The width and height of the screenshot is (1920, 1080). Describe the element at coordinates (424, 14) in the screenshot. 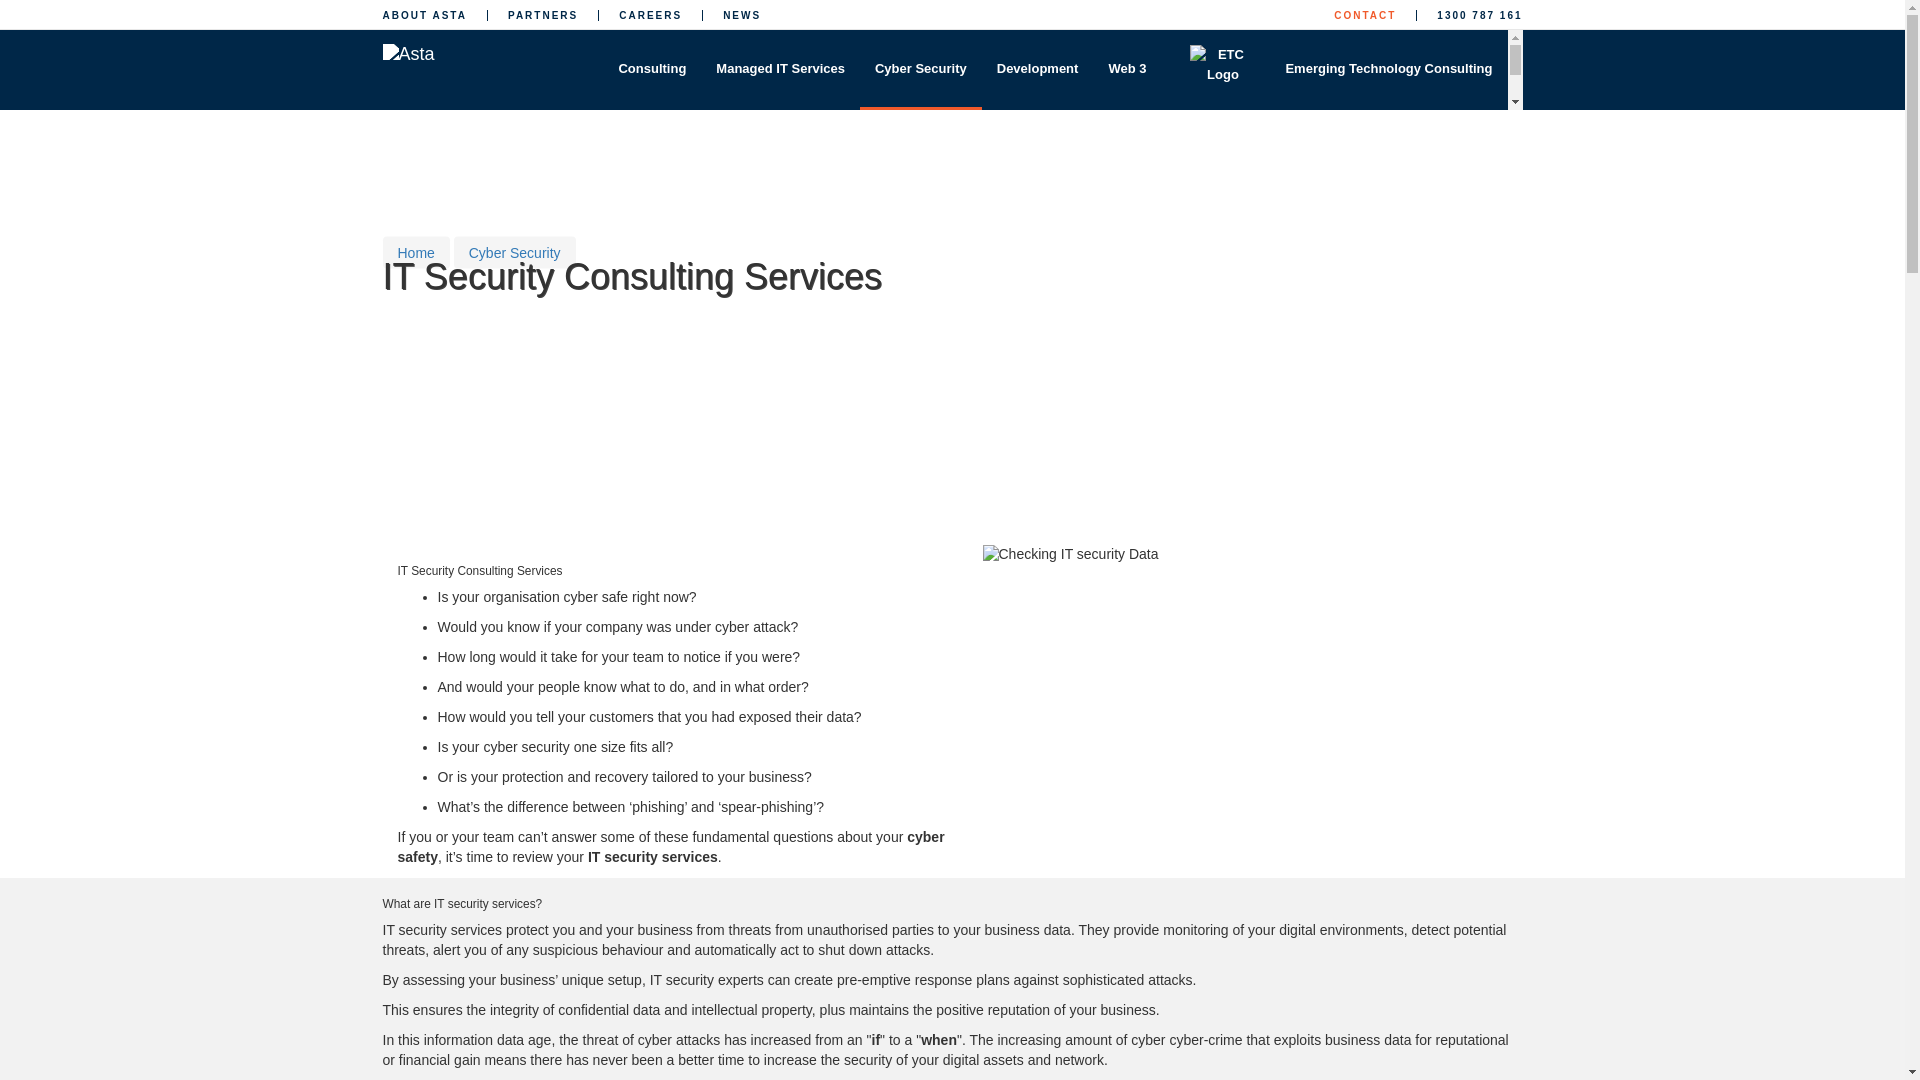

I see `ABOUT ASTA` at that location.